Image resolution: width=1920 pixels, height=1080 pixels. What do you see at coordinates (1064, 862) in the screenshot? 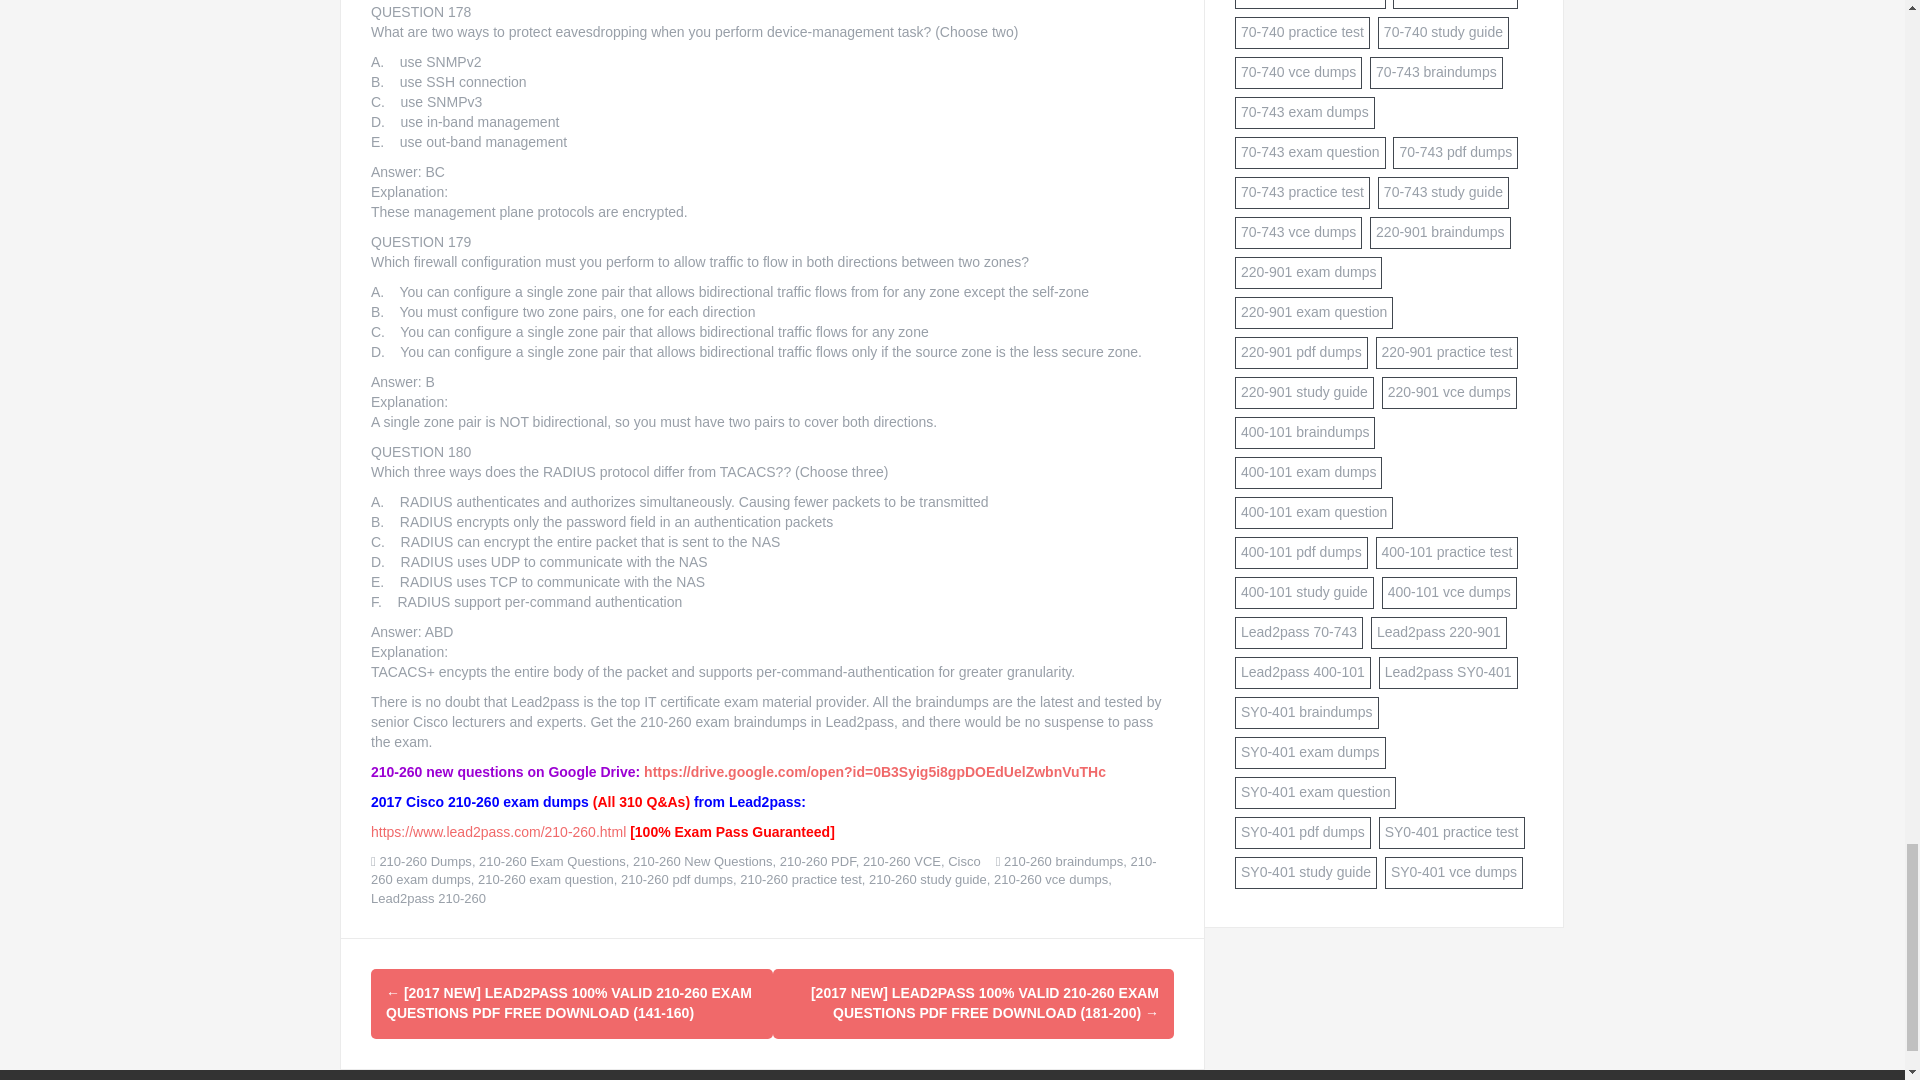
I see `210-260 braindumps` at bounding box center [1064, 862].